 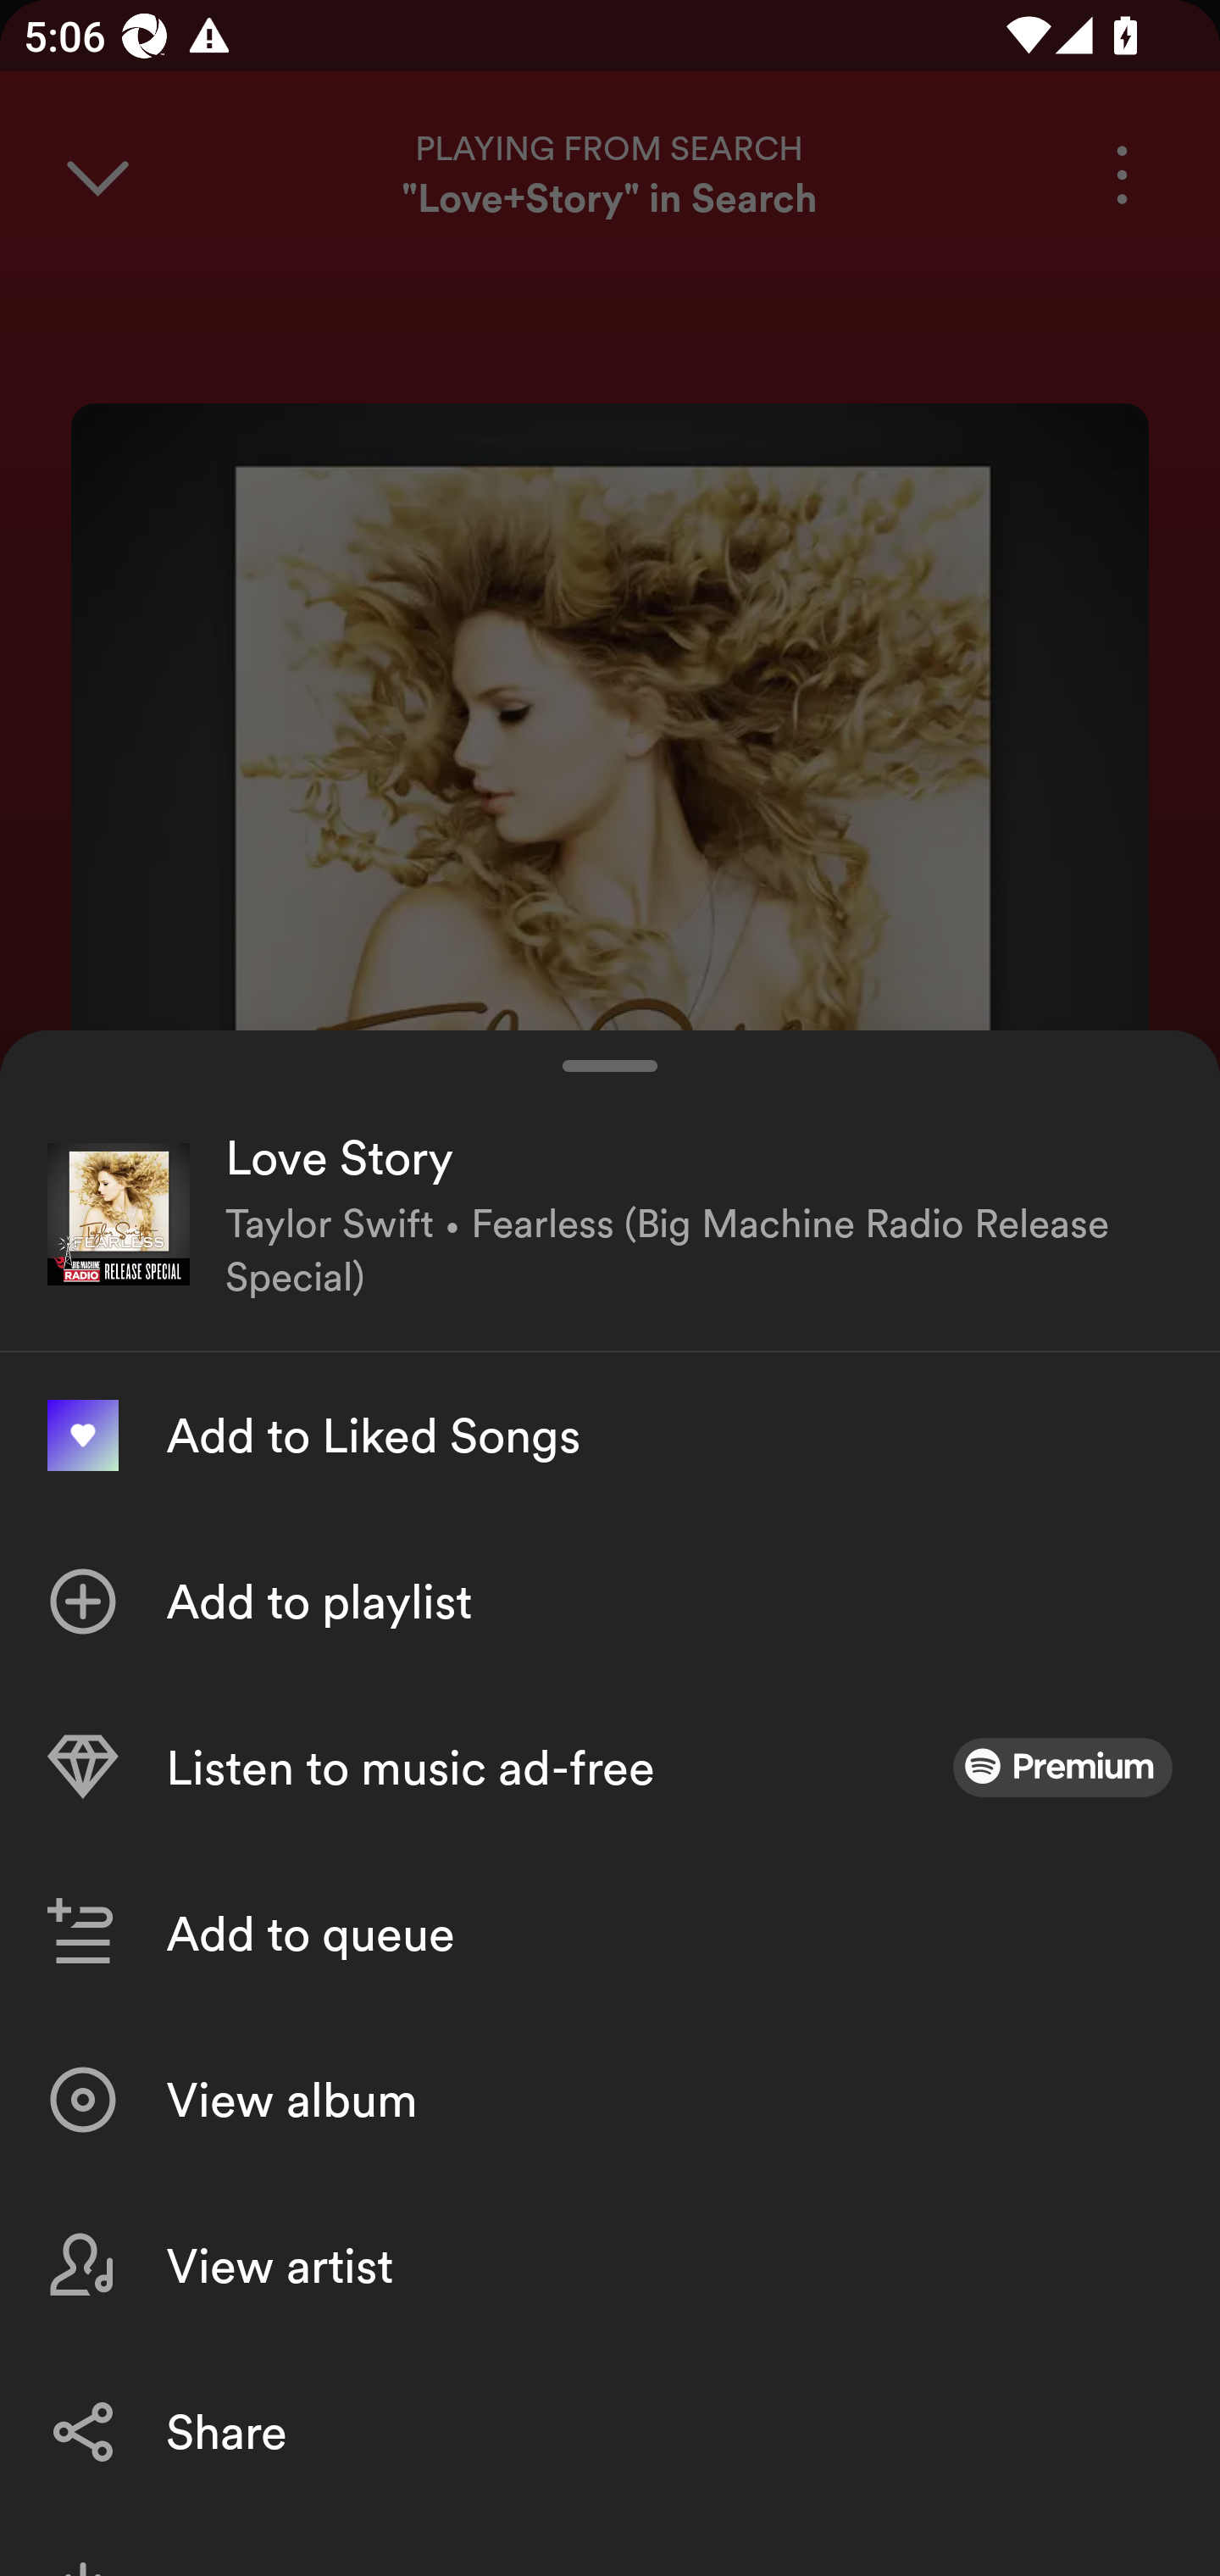 What do you see at coordinates (610, 2099) in the screenshot?
I see `View album` at bounding box center [610, 2099].